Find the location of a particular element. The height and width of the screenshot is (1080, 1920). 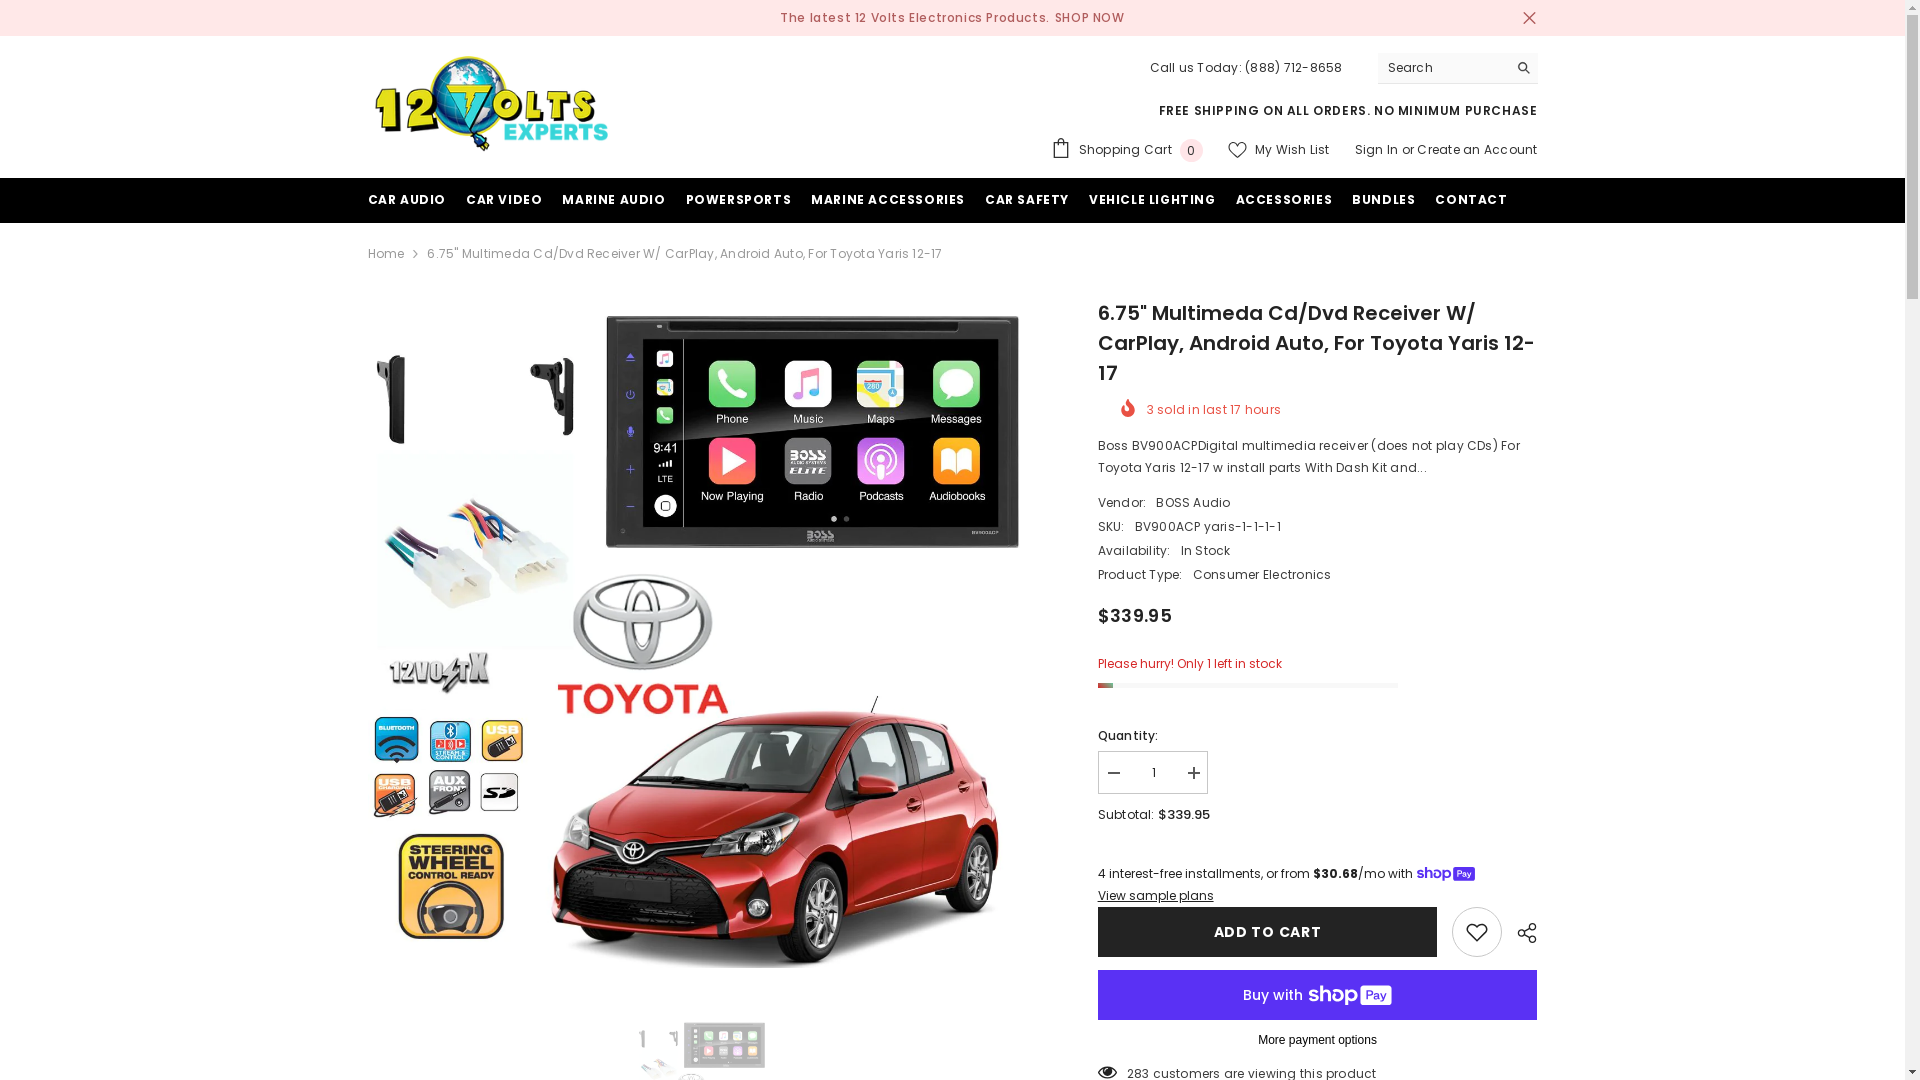

My Wish List is located at coordinates (1279, 150).